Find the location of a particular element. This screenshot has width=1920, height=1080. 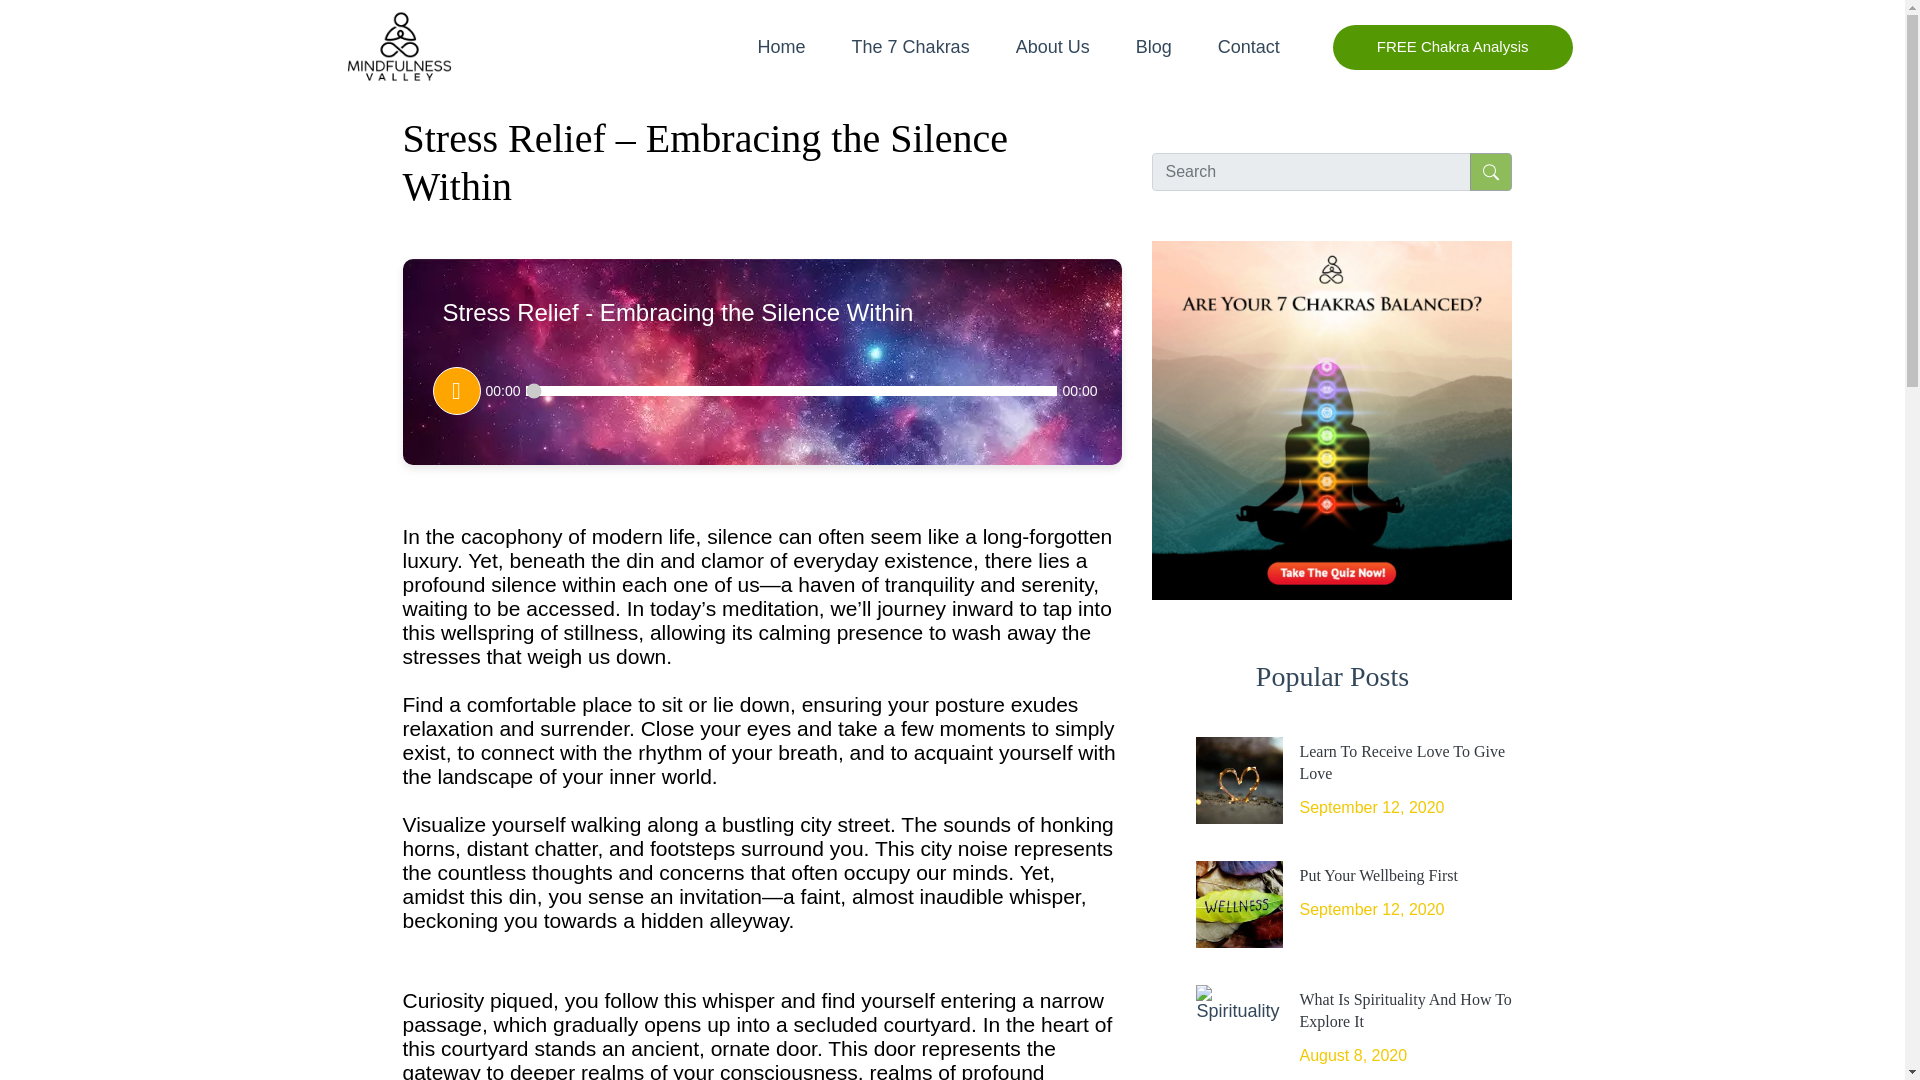

The 7 Chakras is located at coordinates (910, 48).